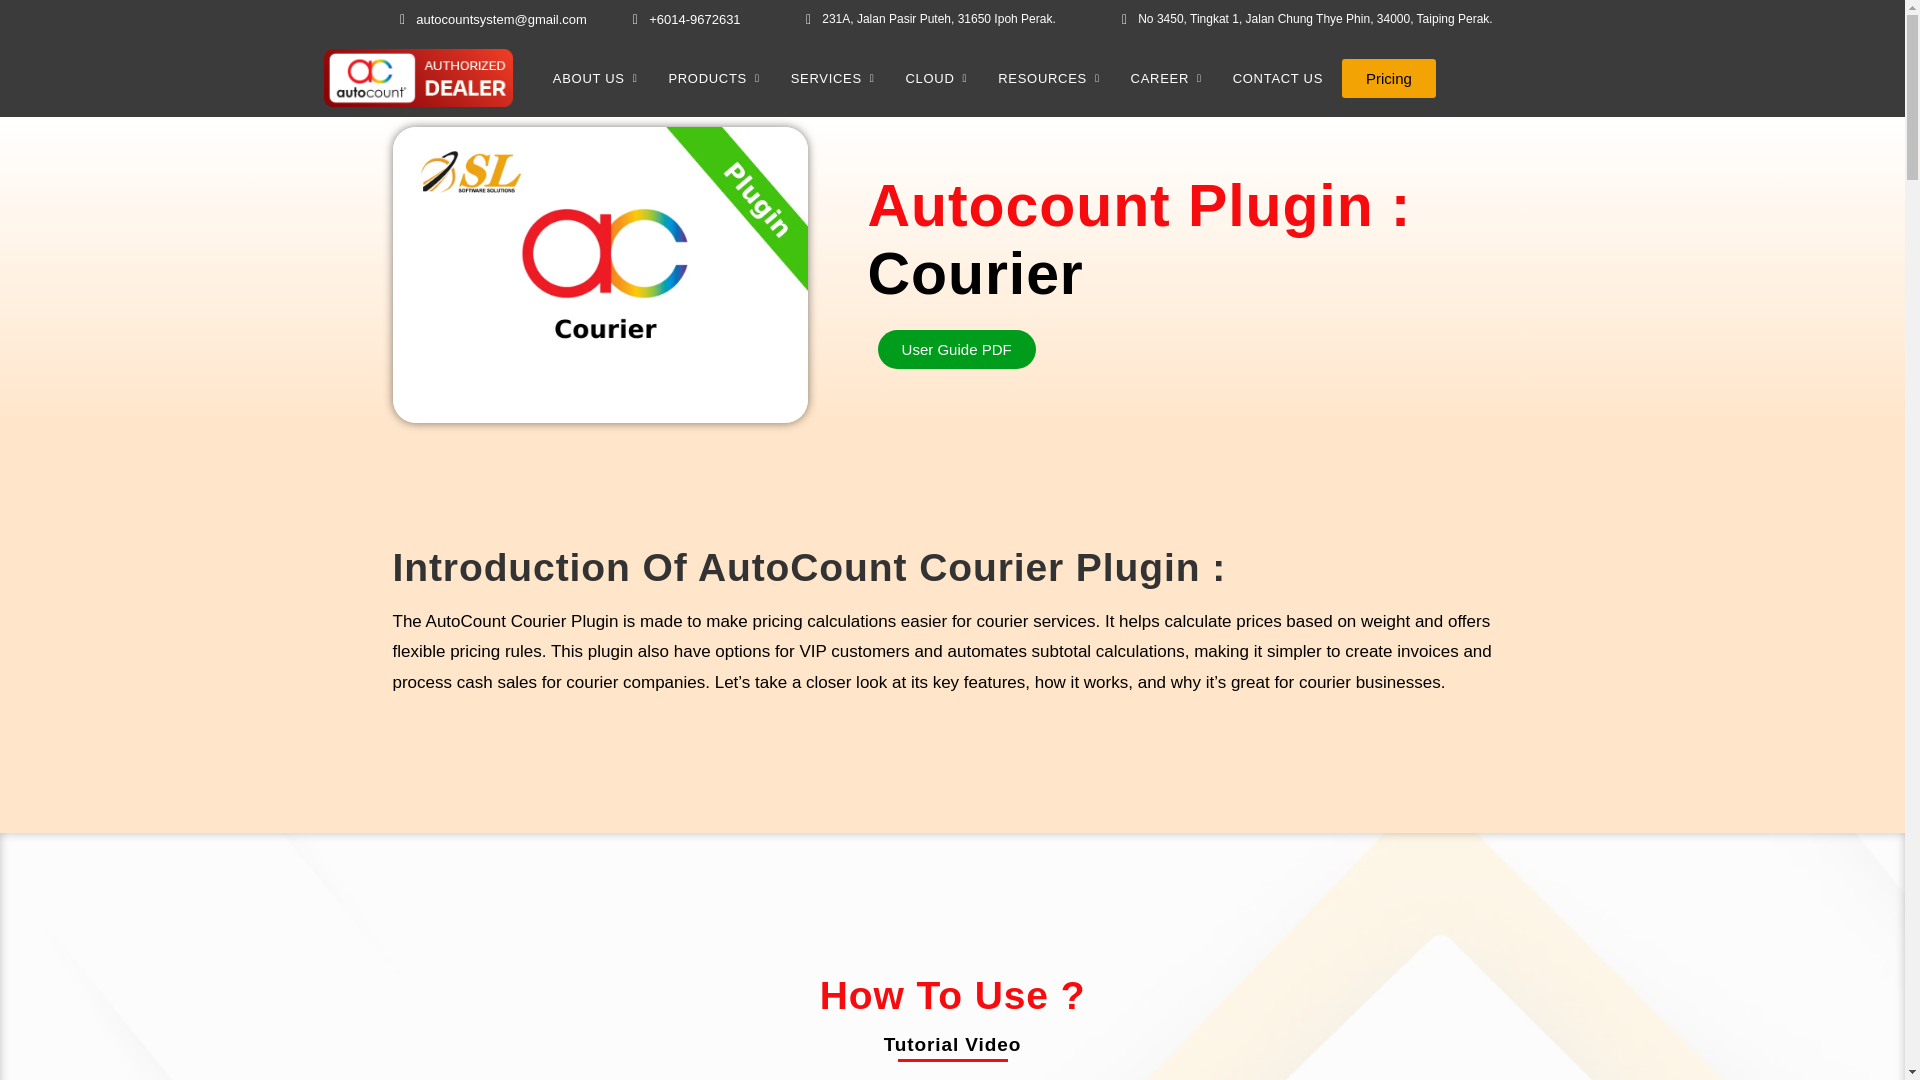 This screenshot has width=1920, height=1080. What do you see at coordinates (942, 78) in the screenshot?
I see `CLOUD` at bounding box center [942, 78].